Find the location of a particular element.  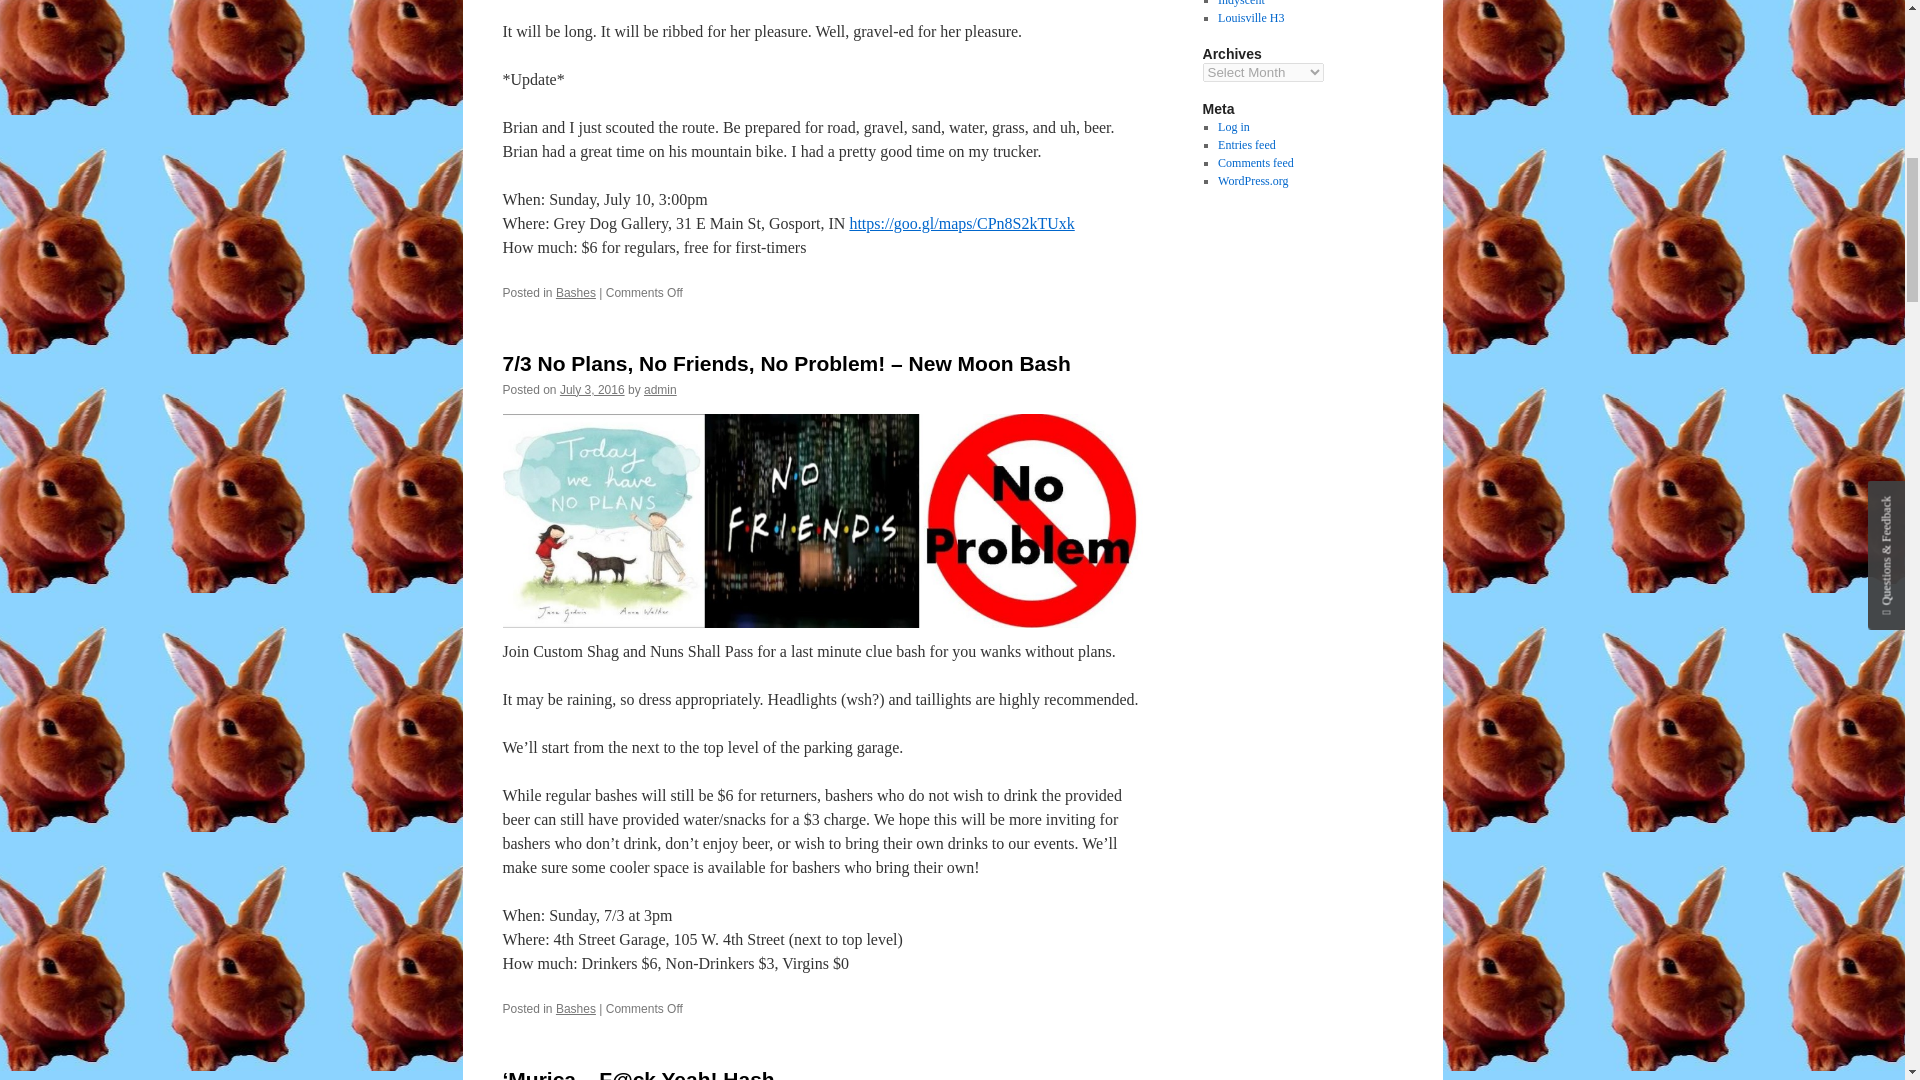

10:53 am is located at coordinates (592, 390).